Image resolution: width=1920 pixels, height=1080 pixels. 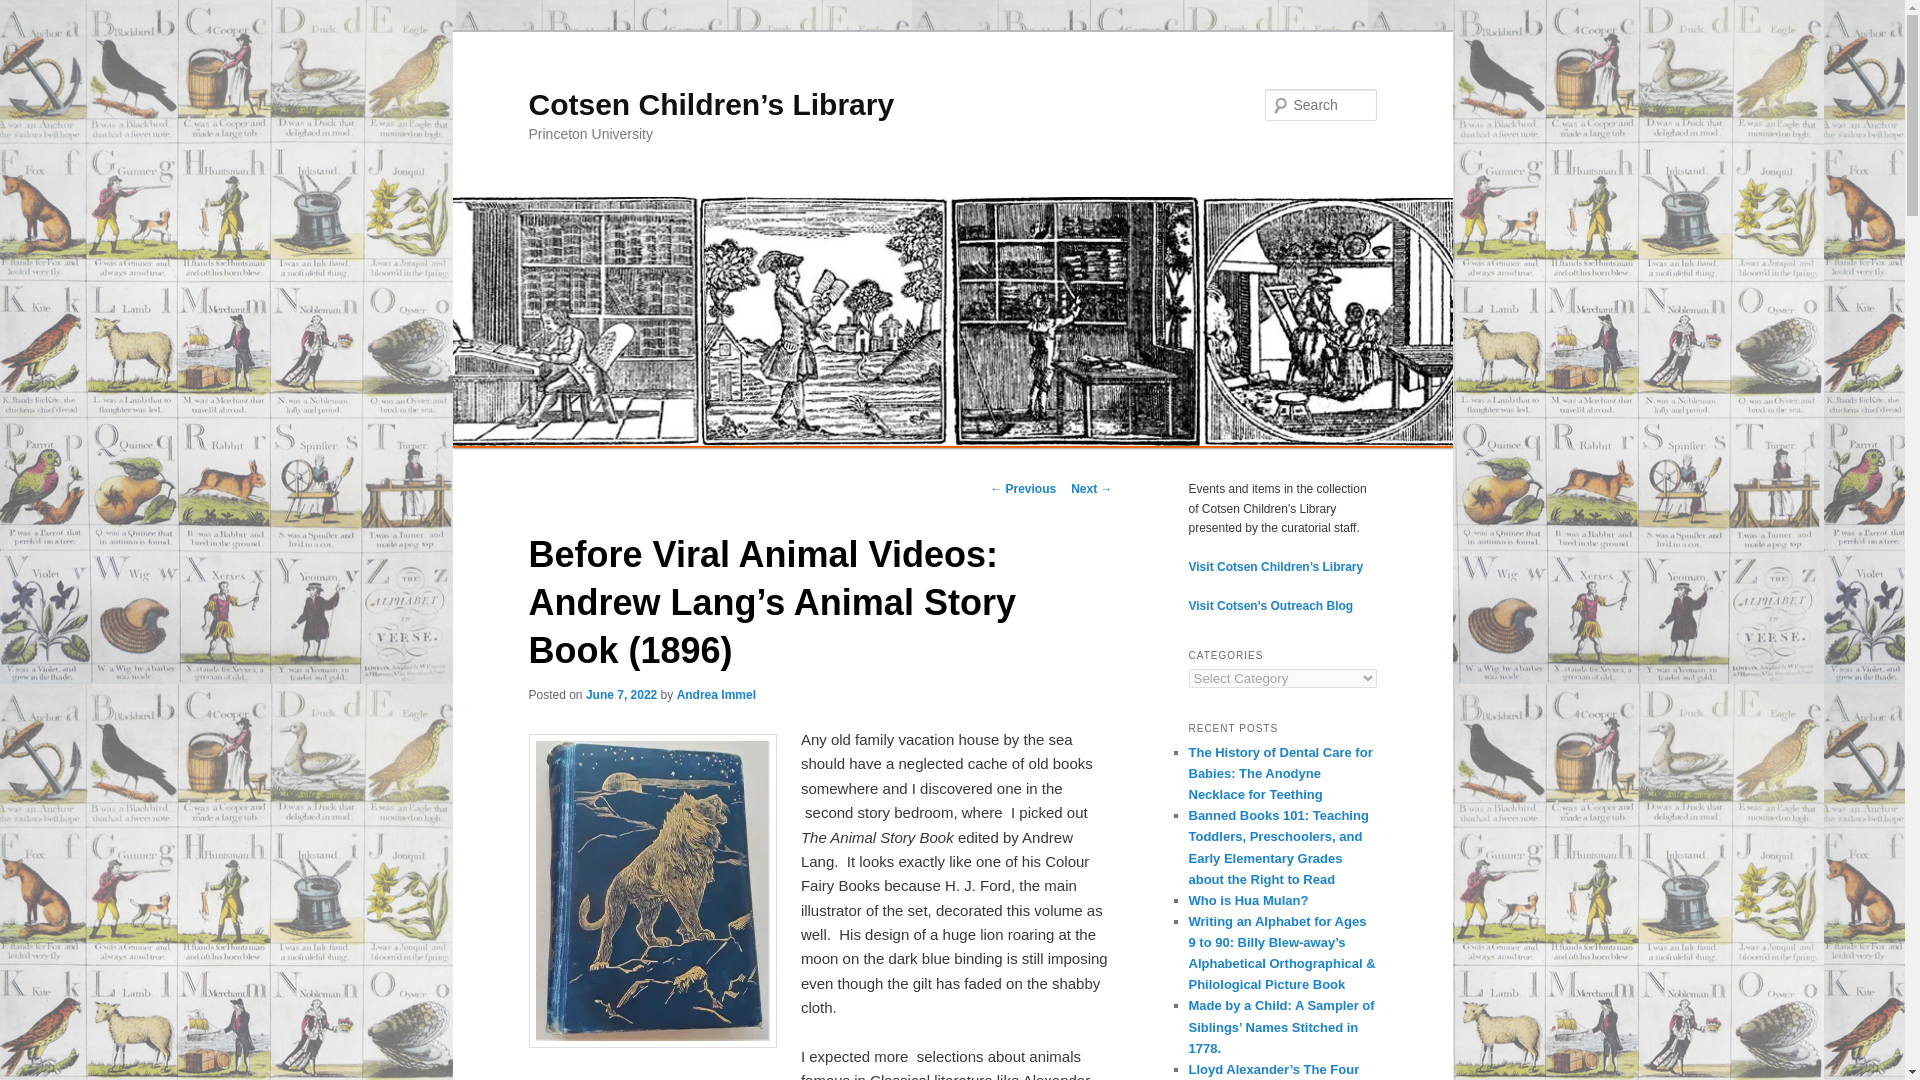 I want to click on Andrea Immel, so click(x=716, y=694).